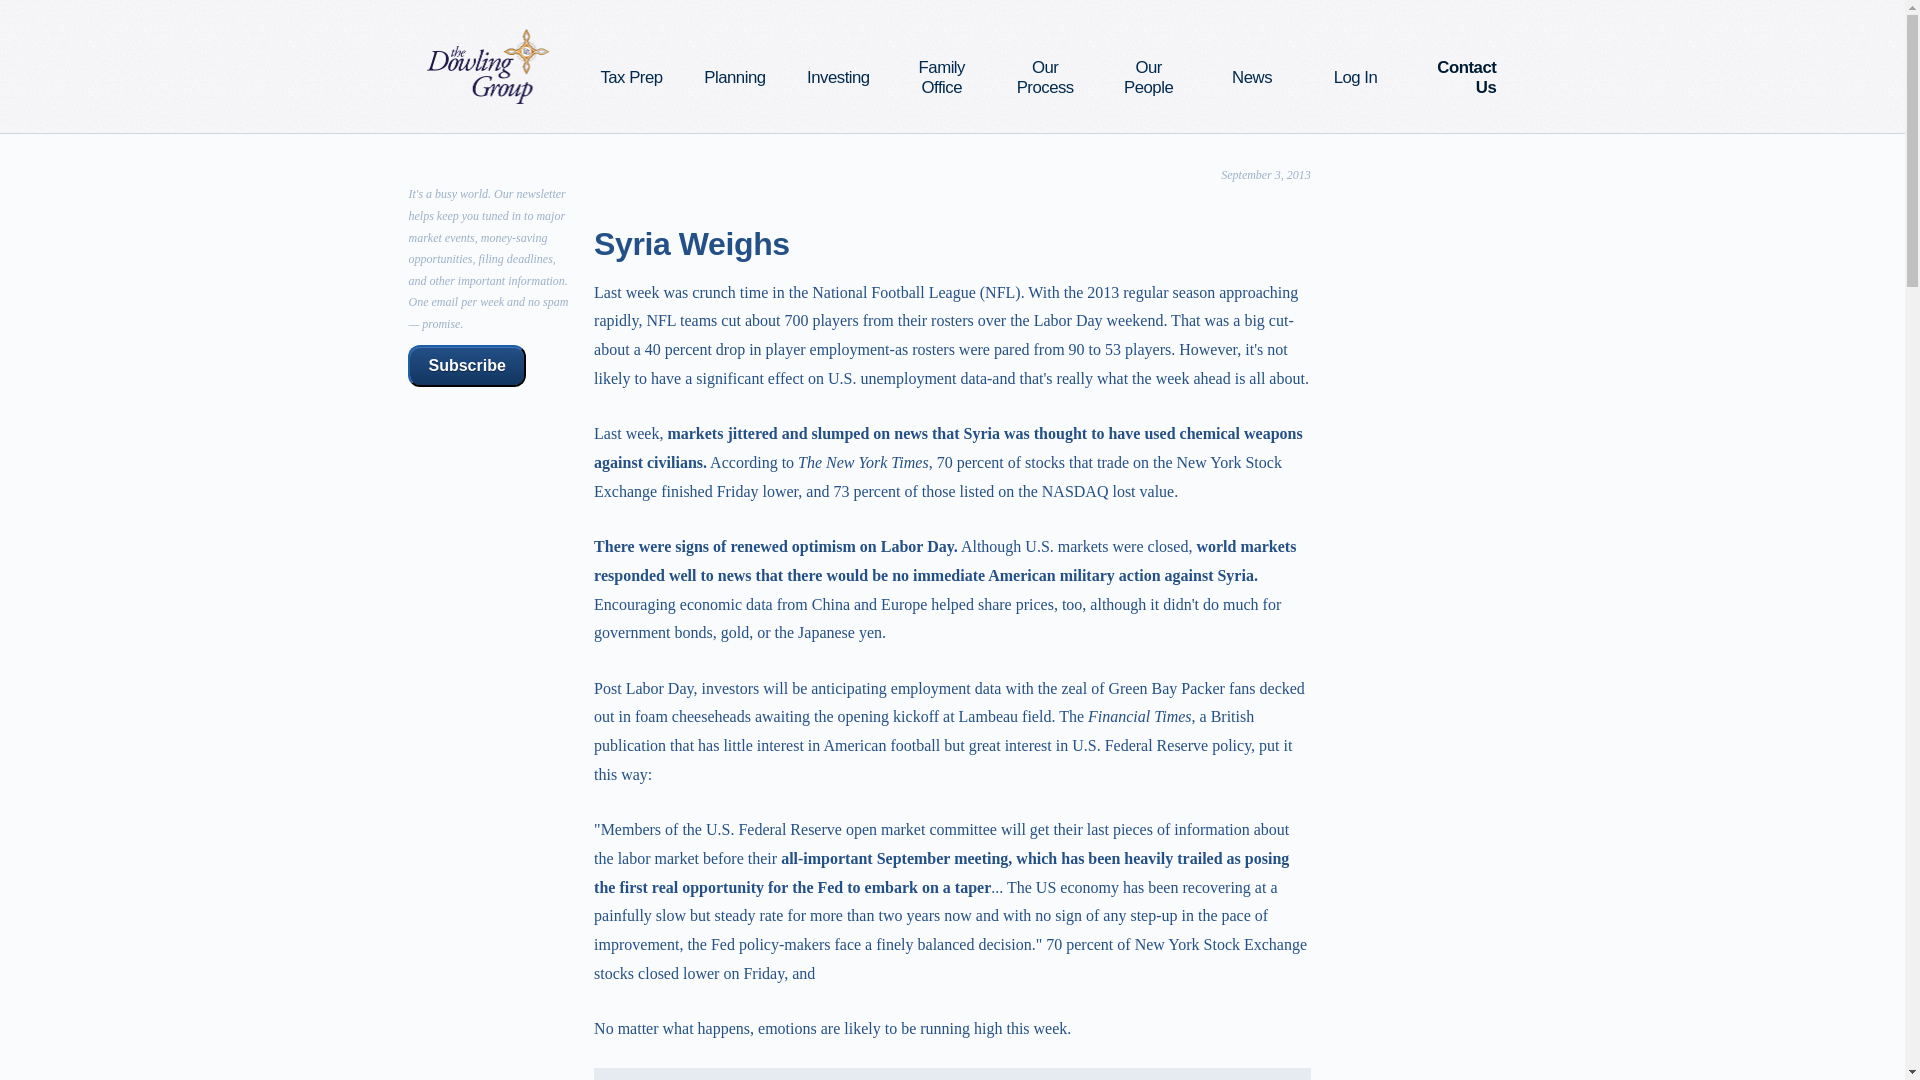 This screenshot has height=1080, width=1920. I want to click on Investing, so click(838, 78).